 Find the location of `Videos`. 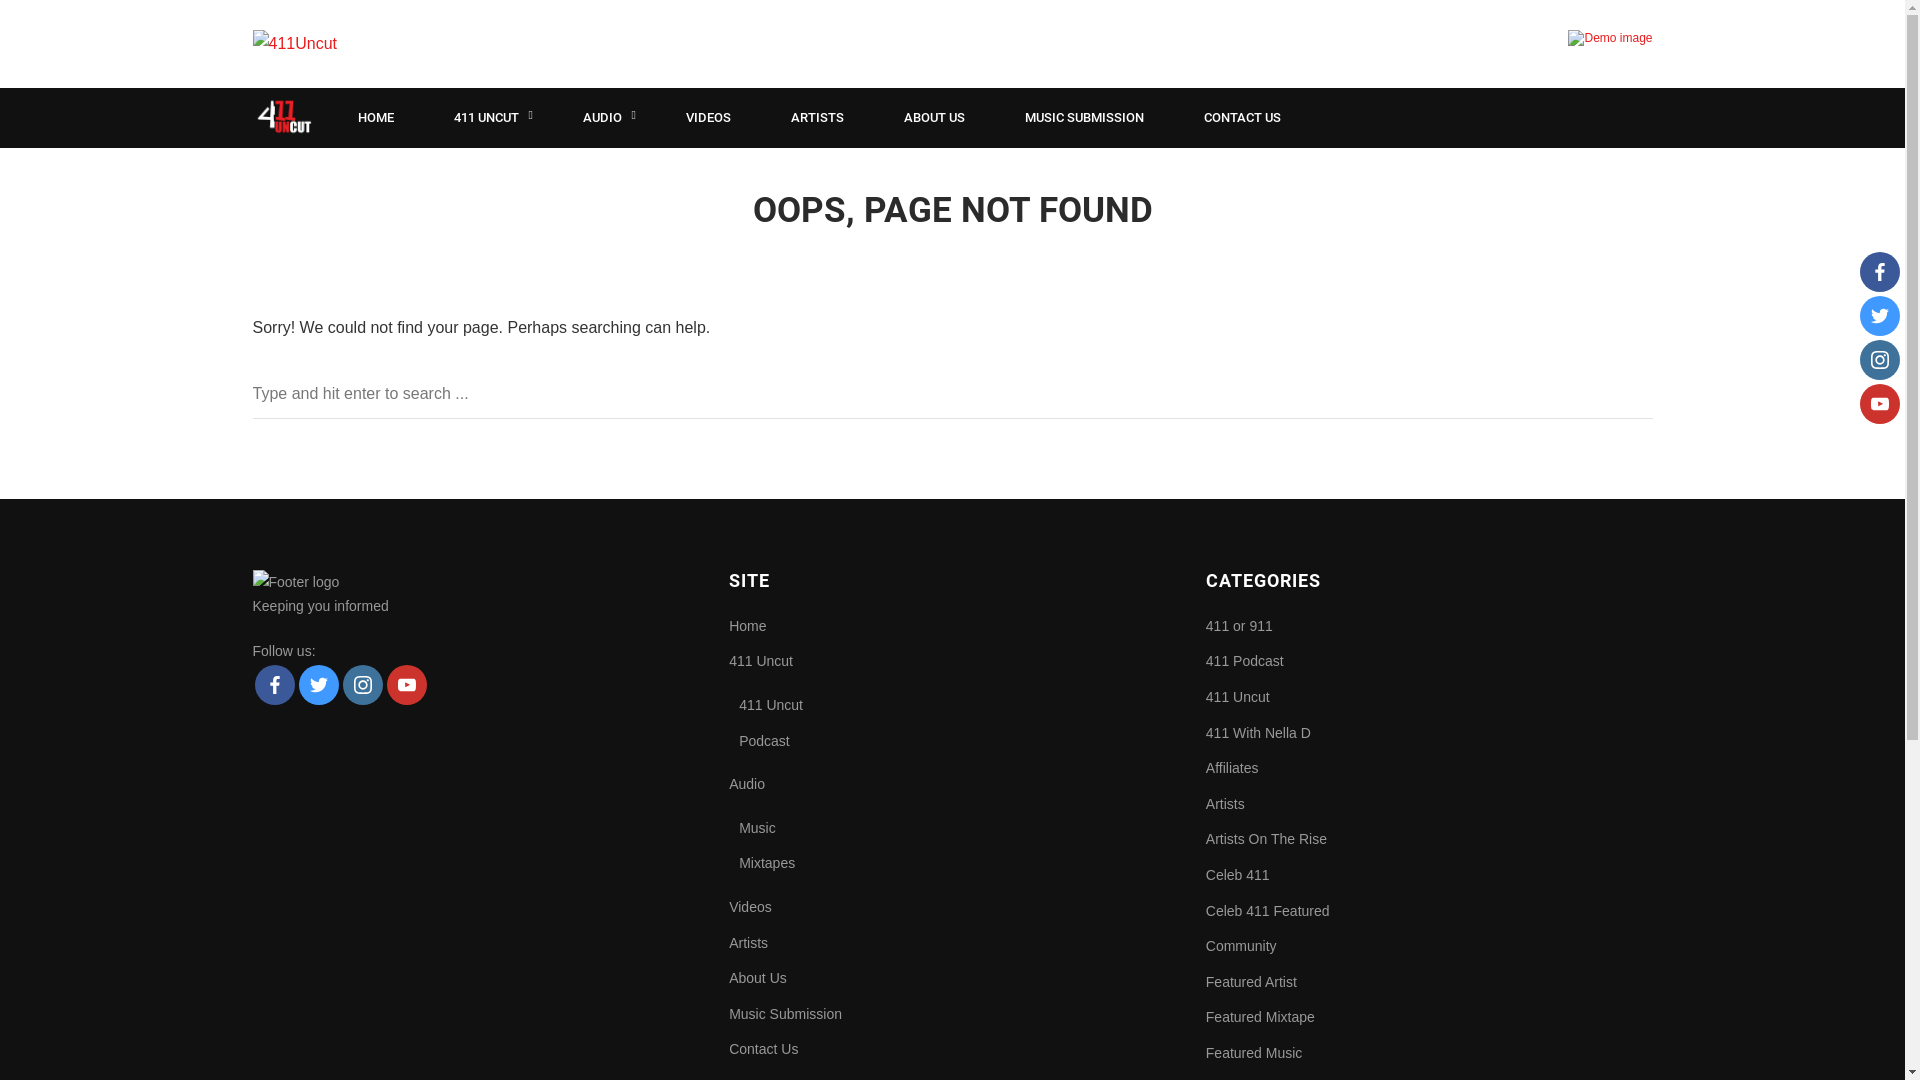

Videos is located at coordinates (750, 907).